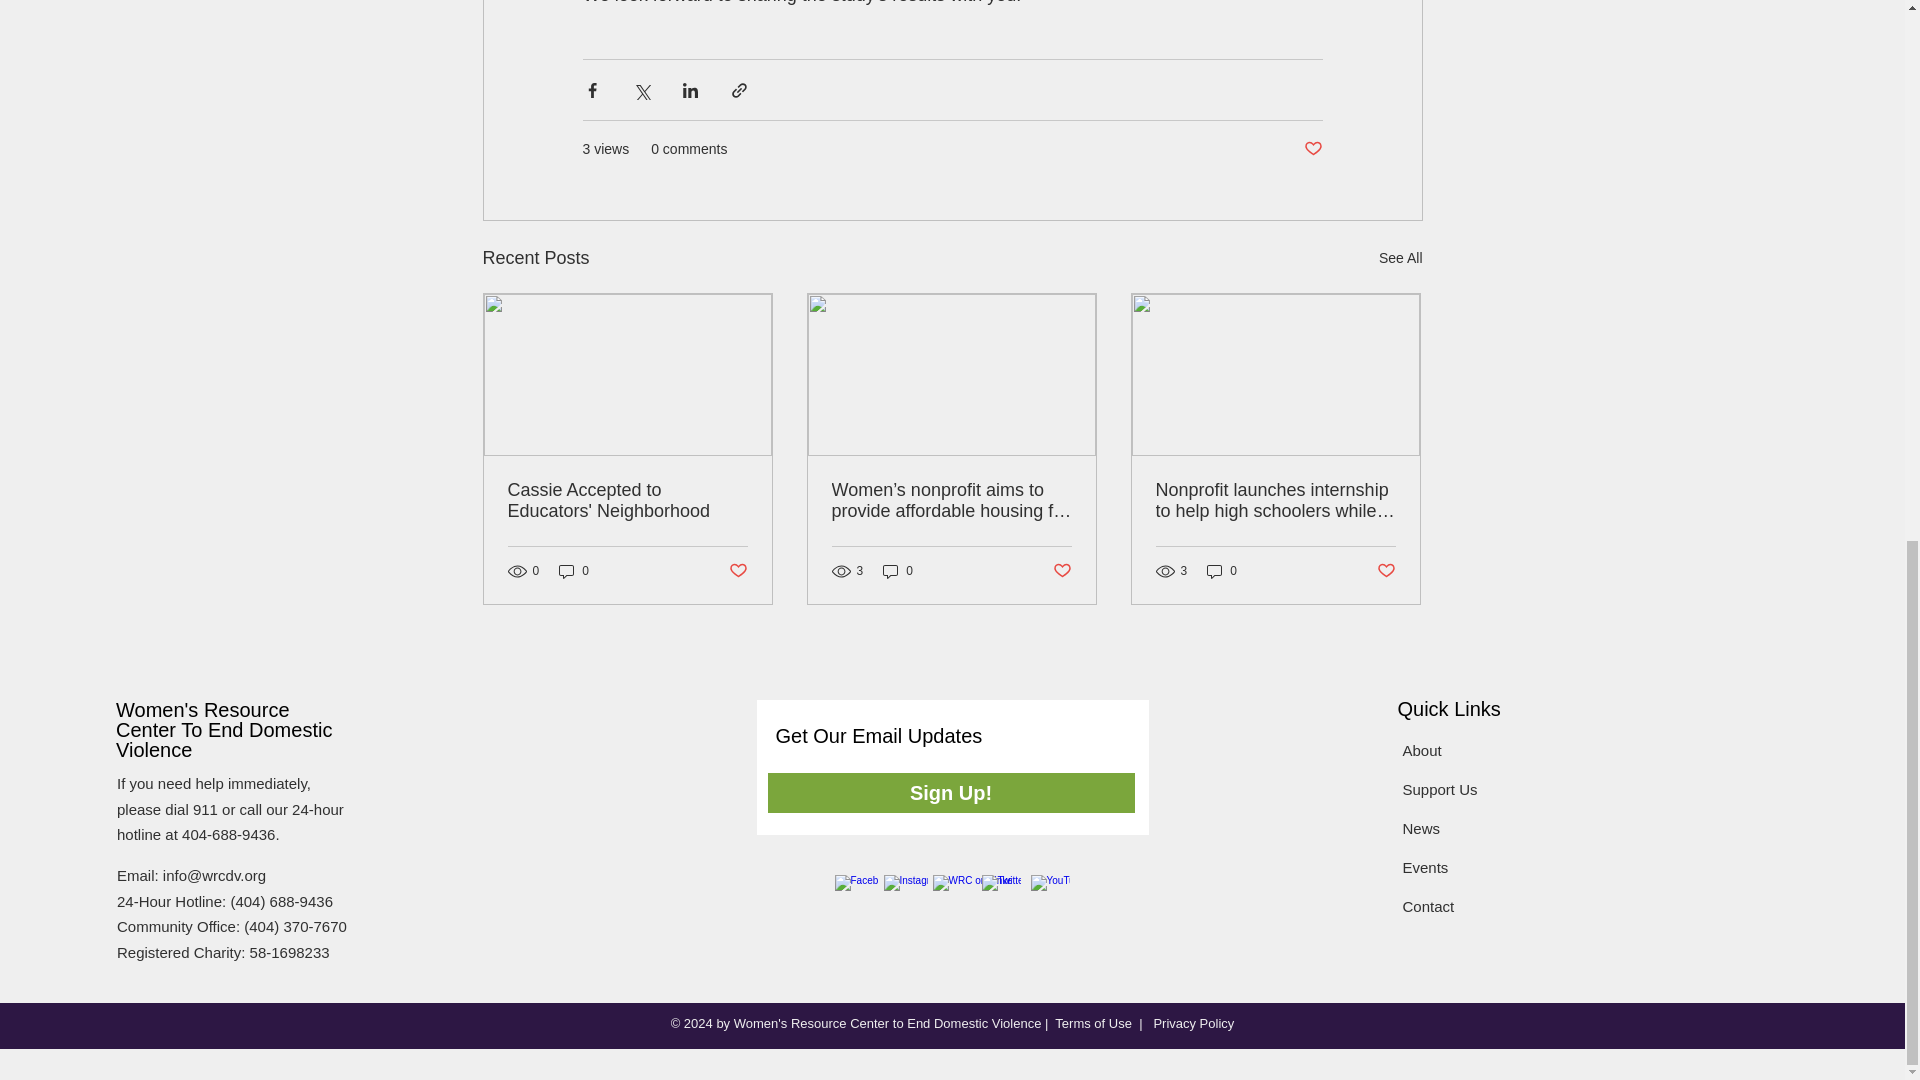 This screenshot has height=1080, width=1920. Describe the element at coordinates (736, 571) in the screenshot. I see `Post not marked as liked` at that location.